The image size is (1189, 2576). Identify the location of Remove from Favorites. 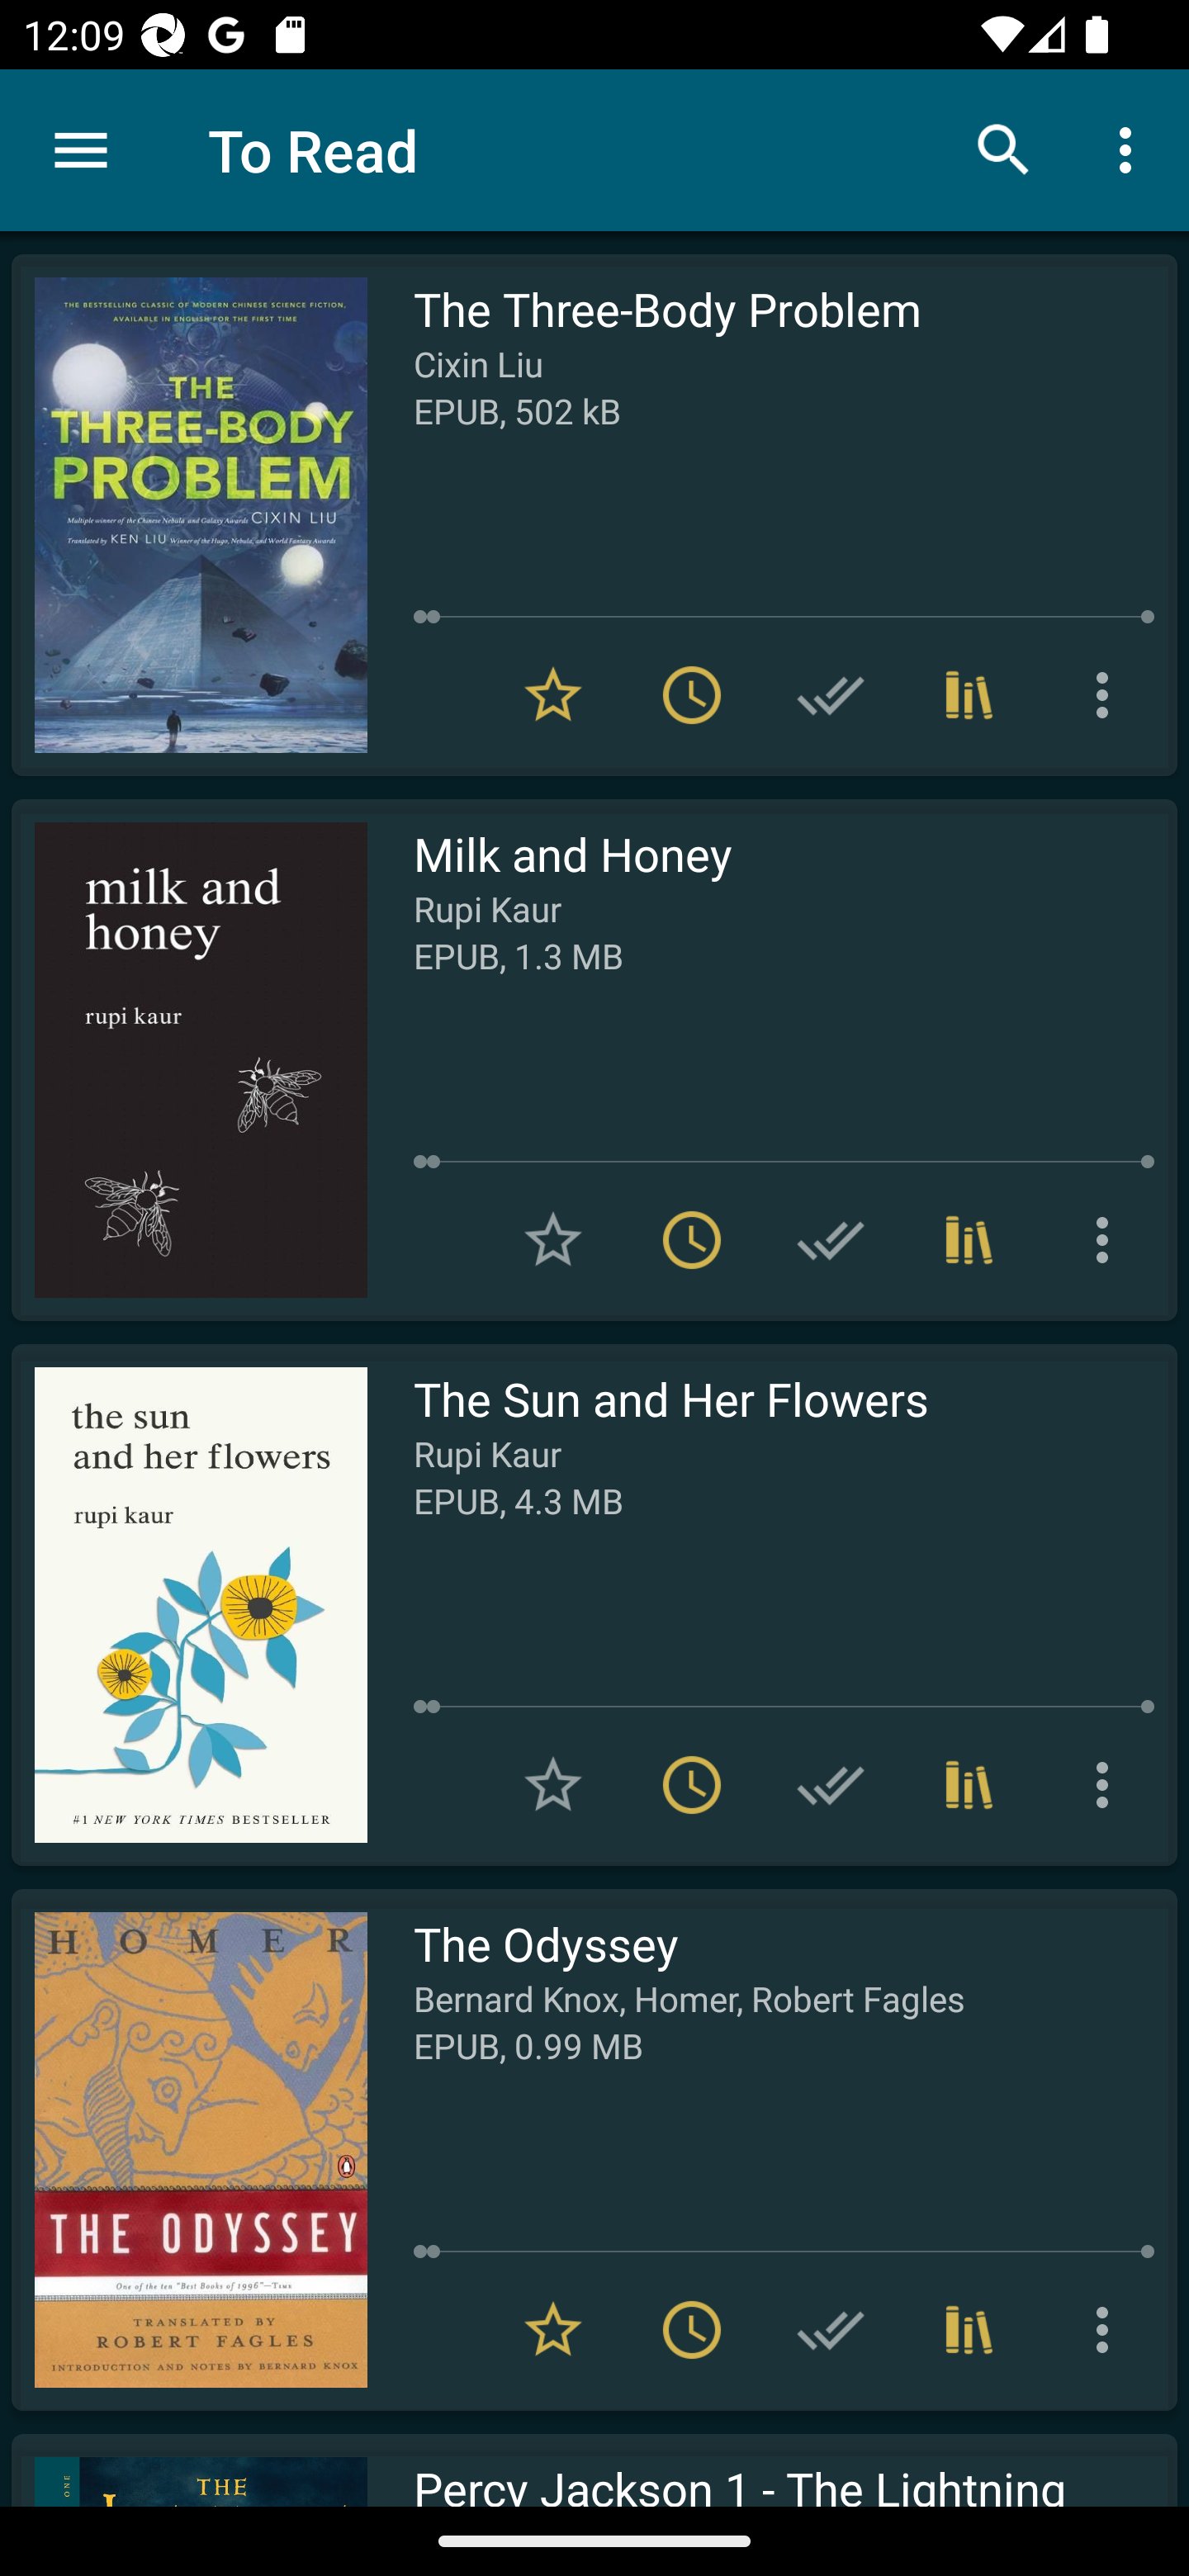
(553, 2330).